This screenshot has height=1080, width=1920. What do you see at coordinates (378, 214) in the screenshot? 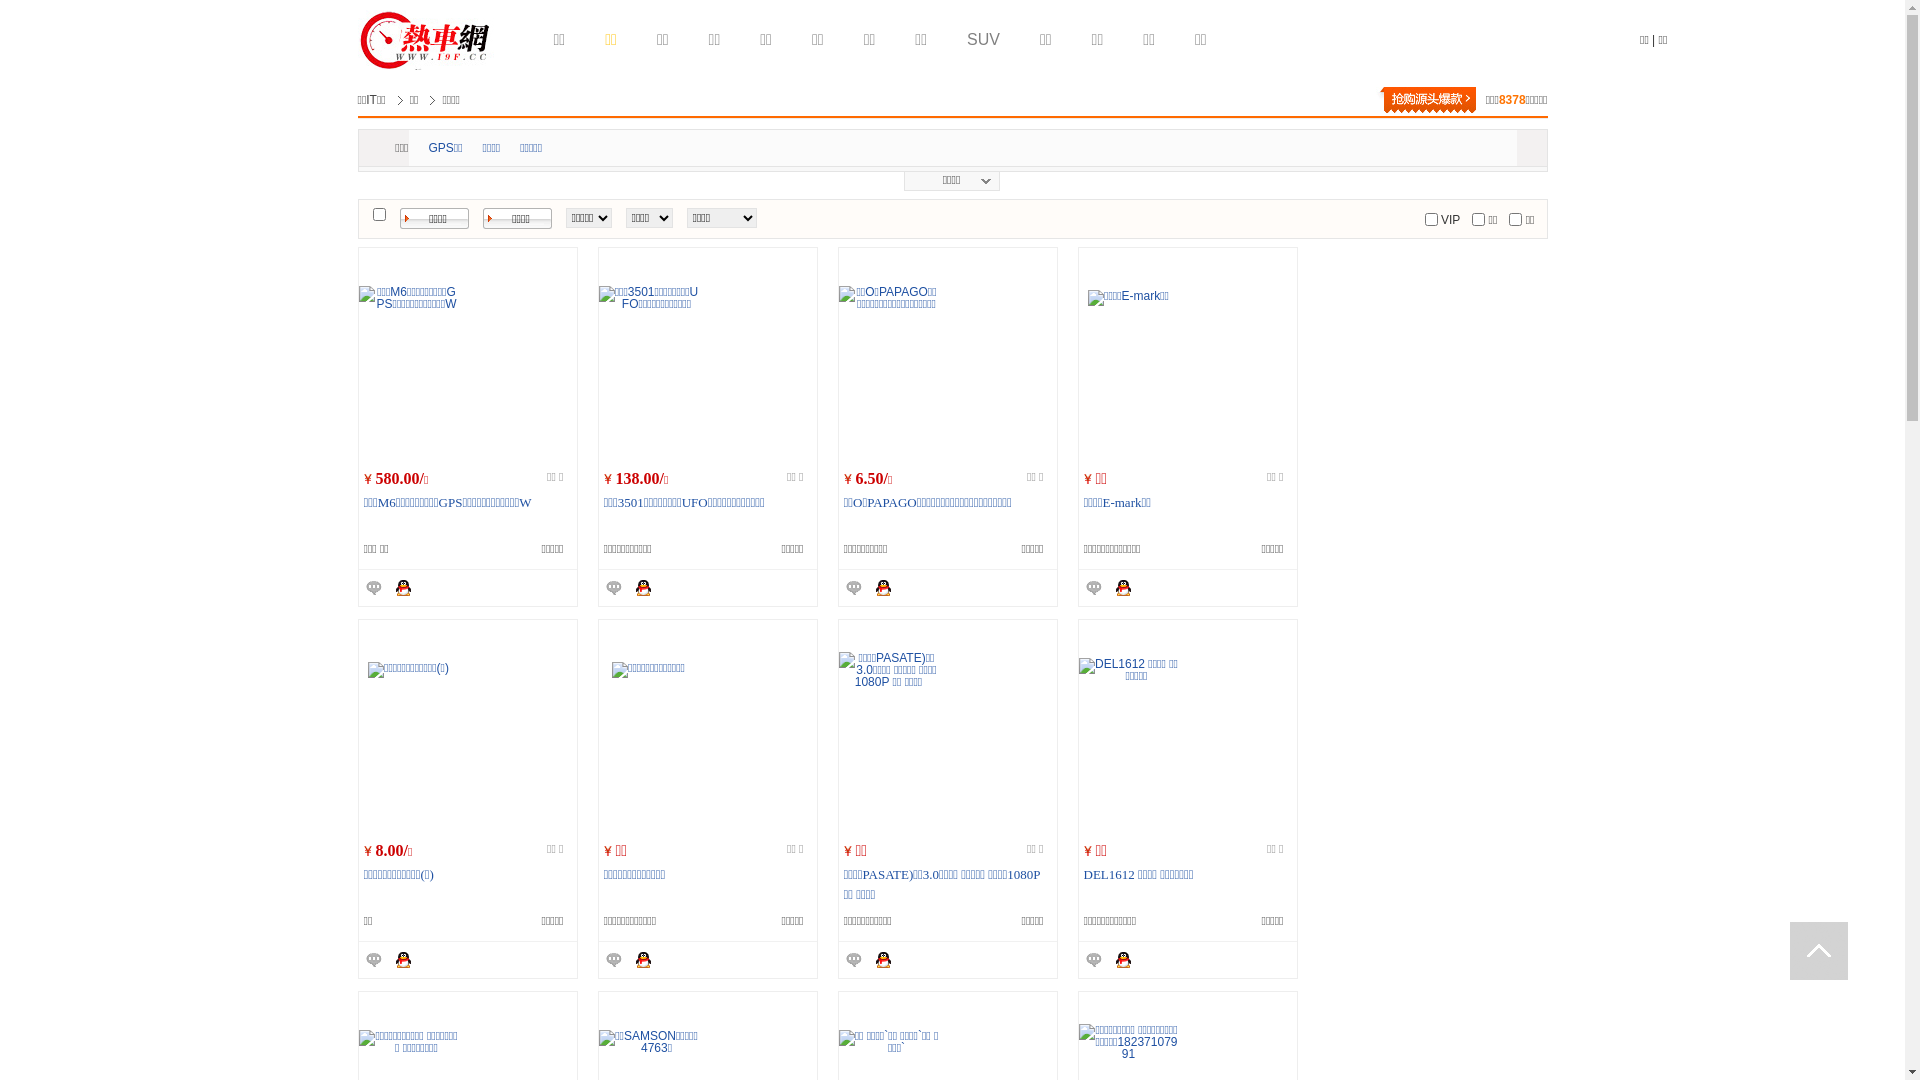
I see `on` at bounding box center [378, 214].